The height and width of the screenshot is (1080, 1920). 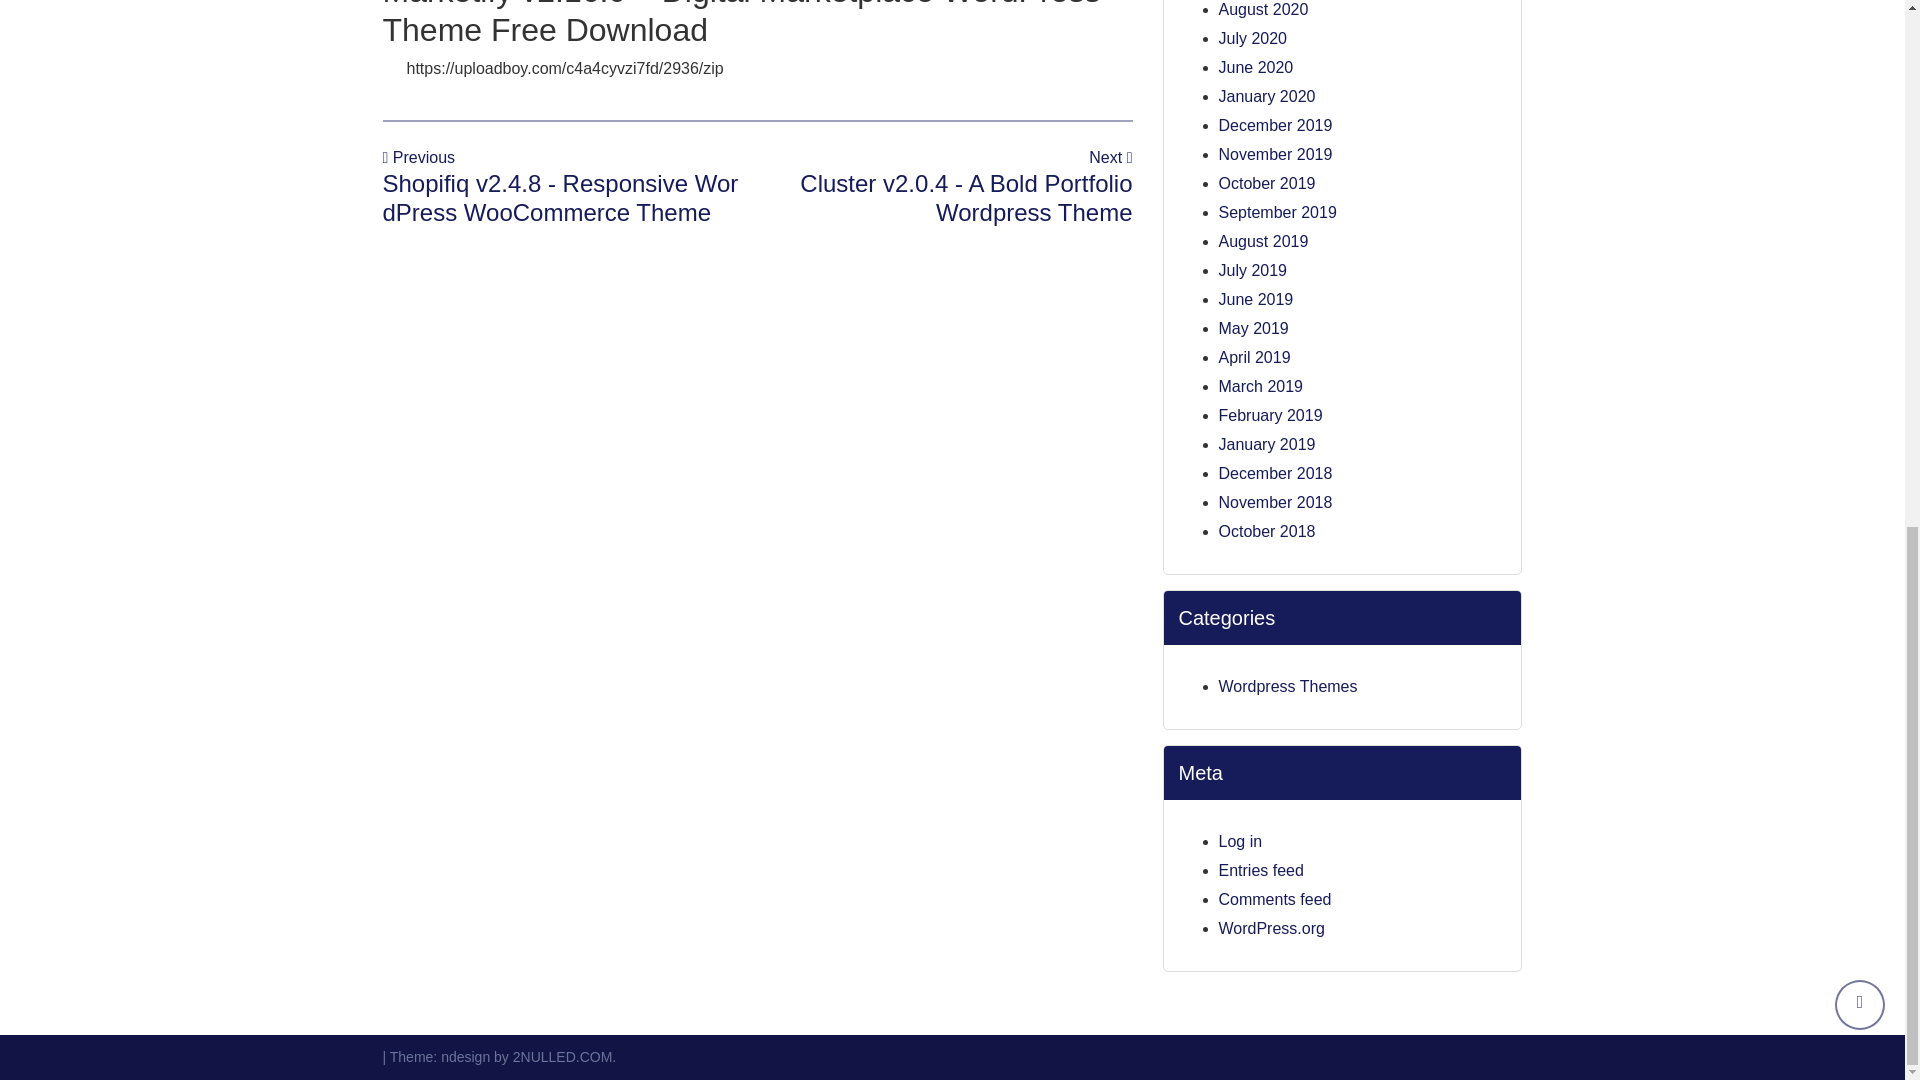 I want to click on January 2019, so click(x=1266, y=444).